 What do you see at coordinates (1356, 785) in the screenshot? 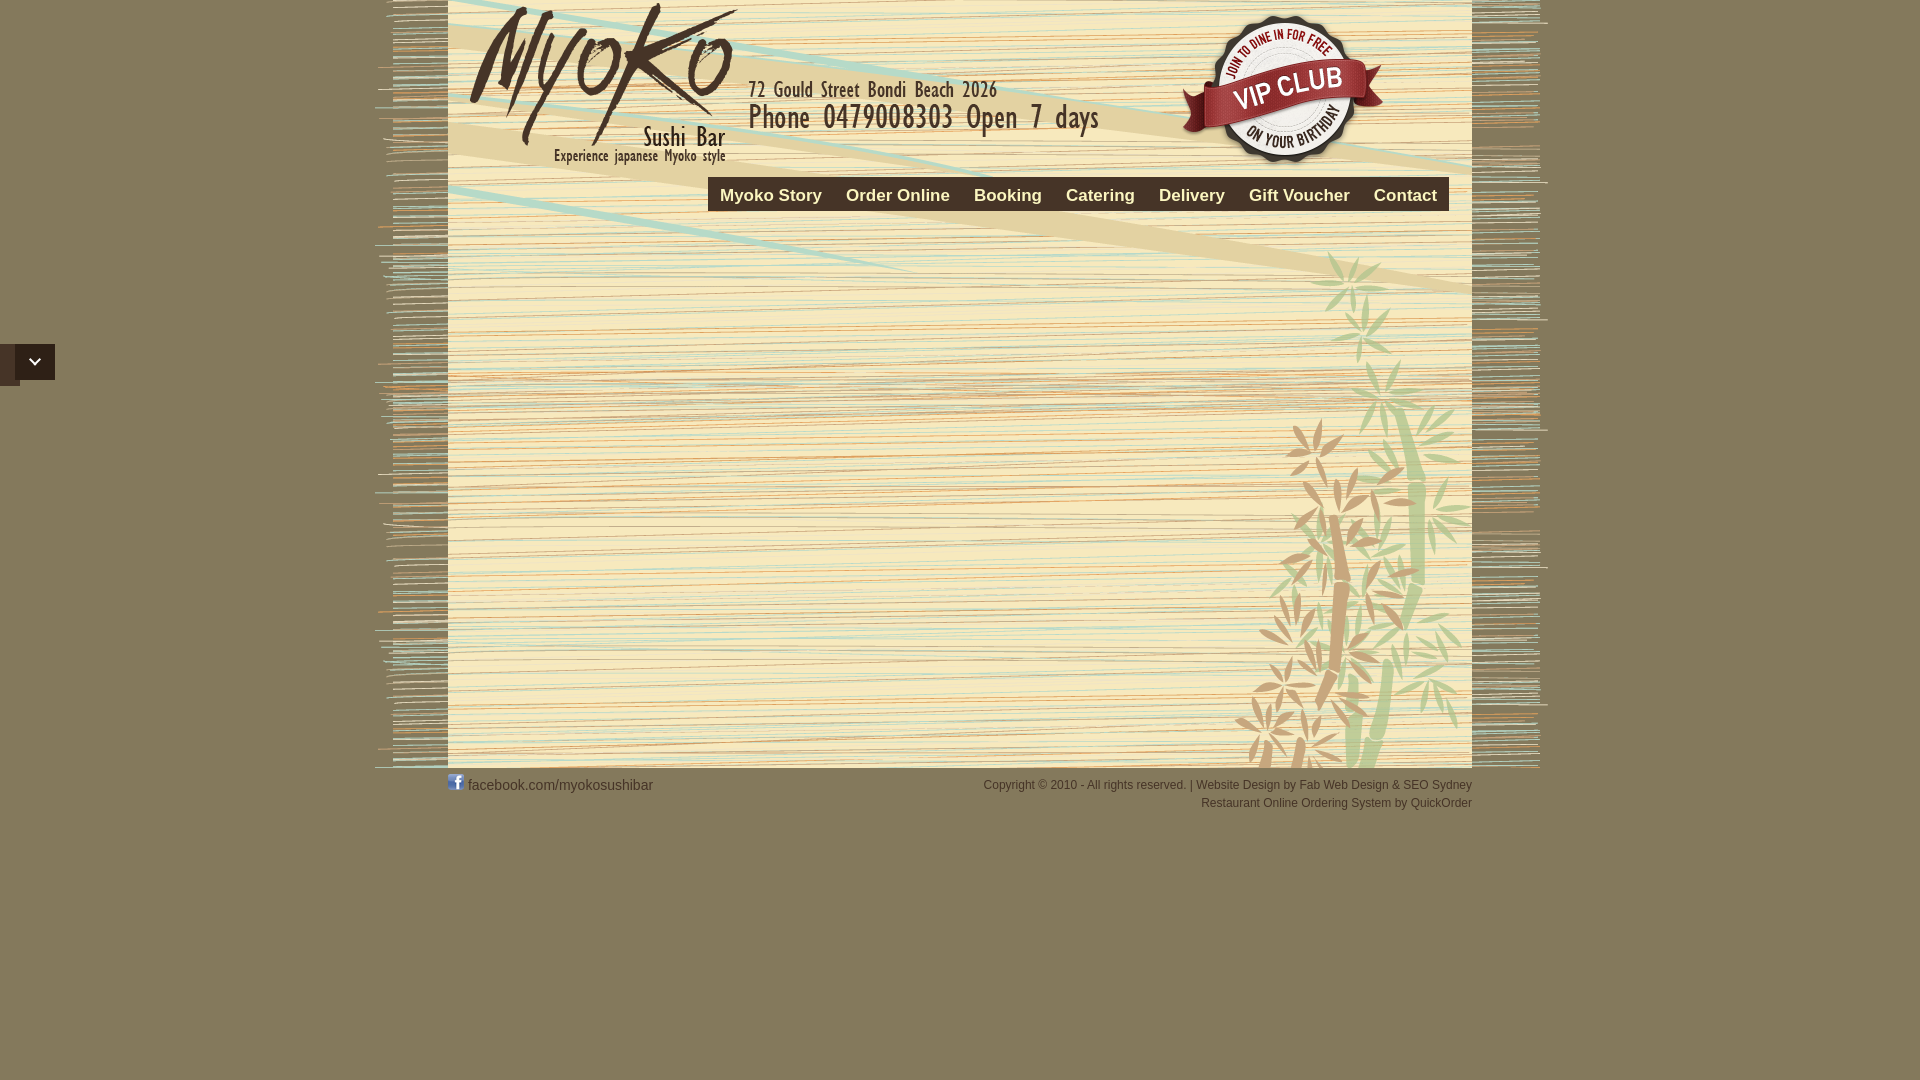
I see `Web Design` at bounding box center [1356, 785].